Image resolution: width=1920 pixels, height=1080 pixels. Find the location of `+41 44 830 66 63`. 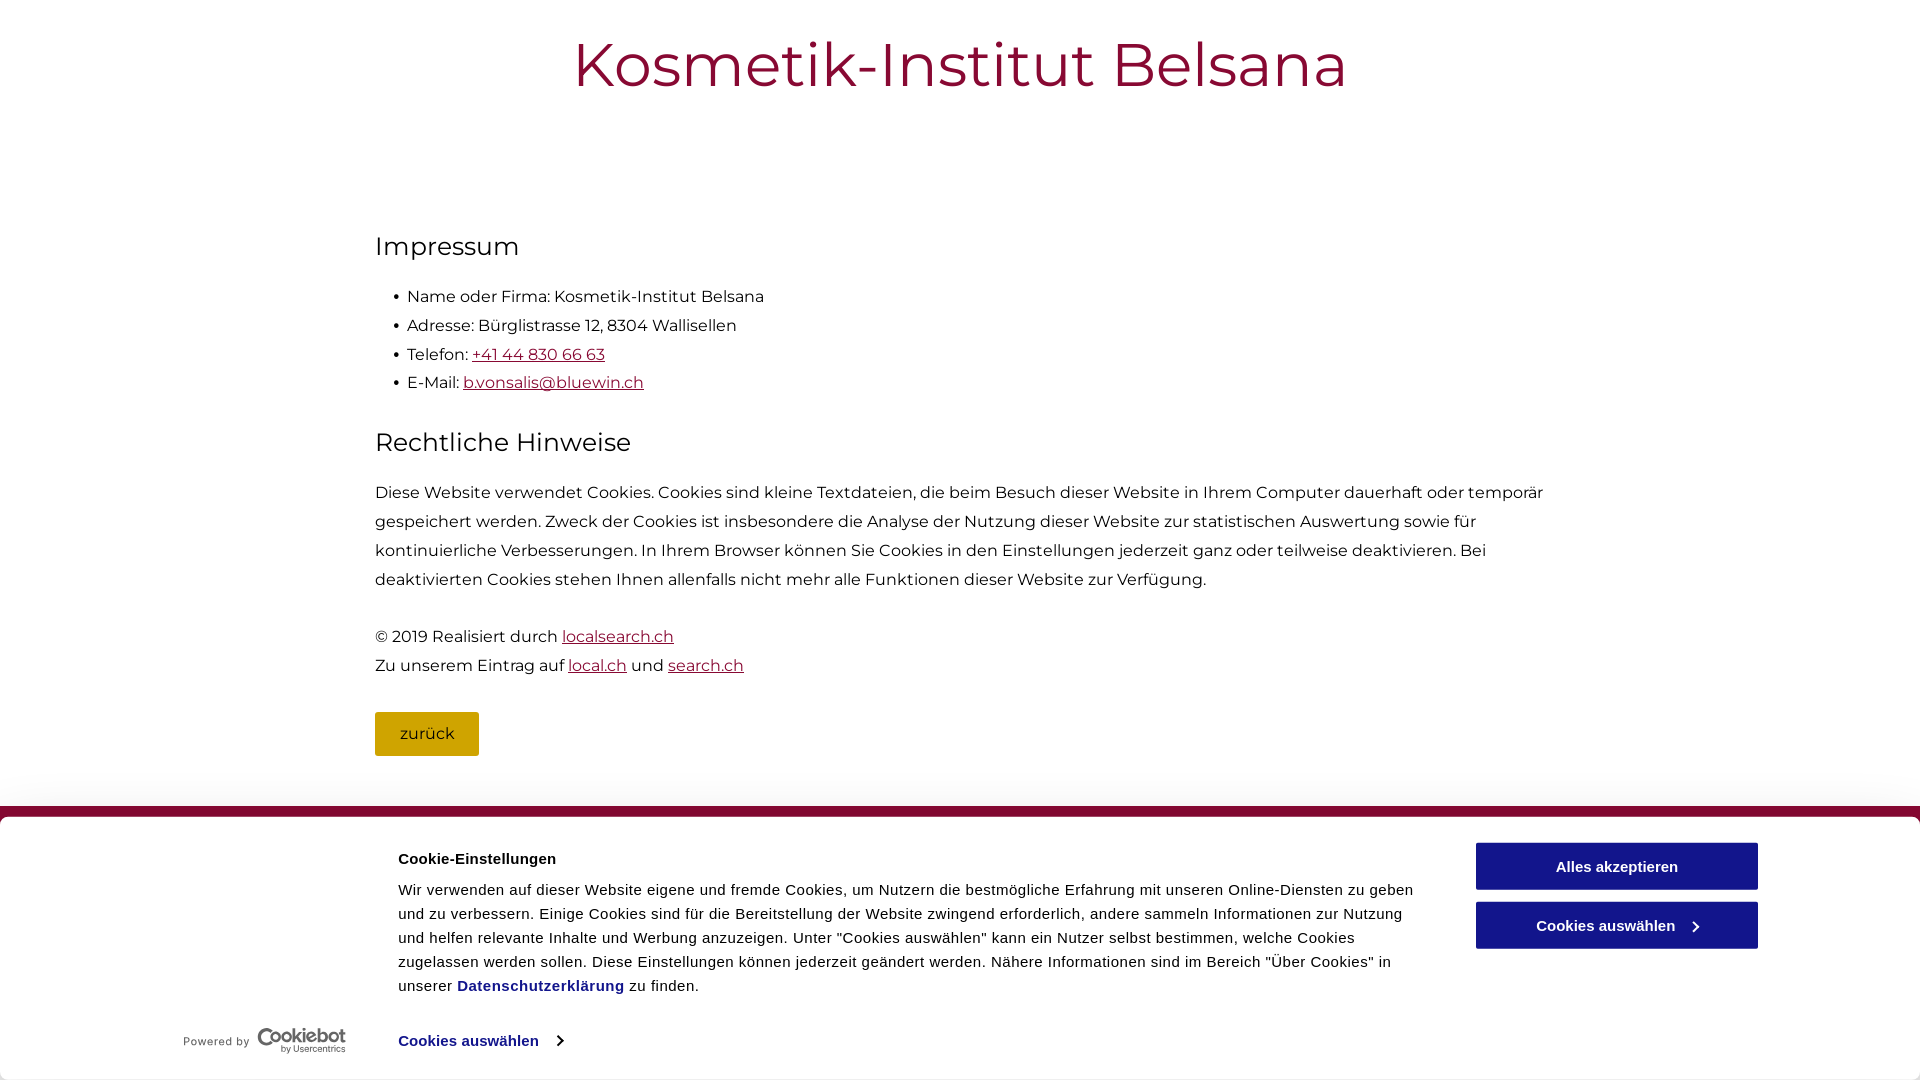

+41 44 830 66 63 is located at coordinates (748, 894).